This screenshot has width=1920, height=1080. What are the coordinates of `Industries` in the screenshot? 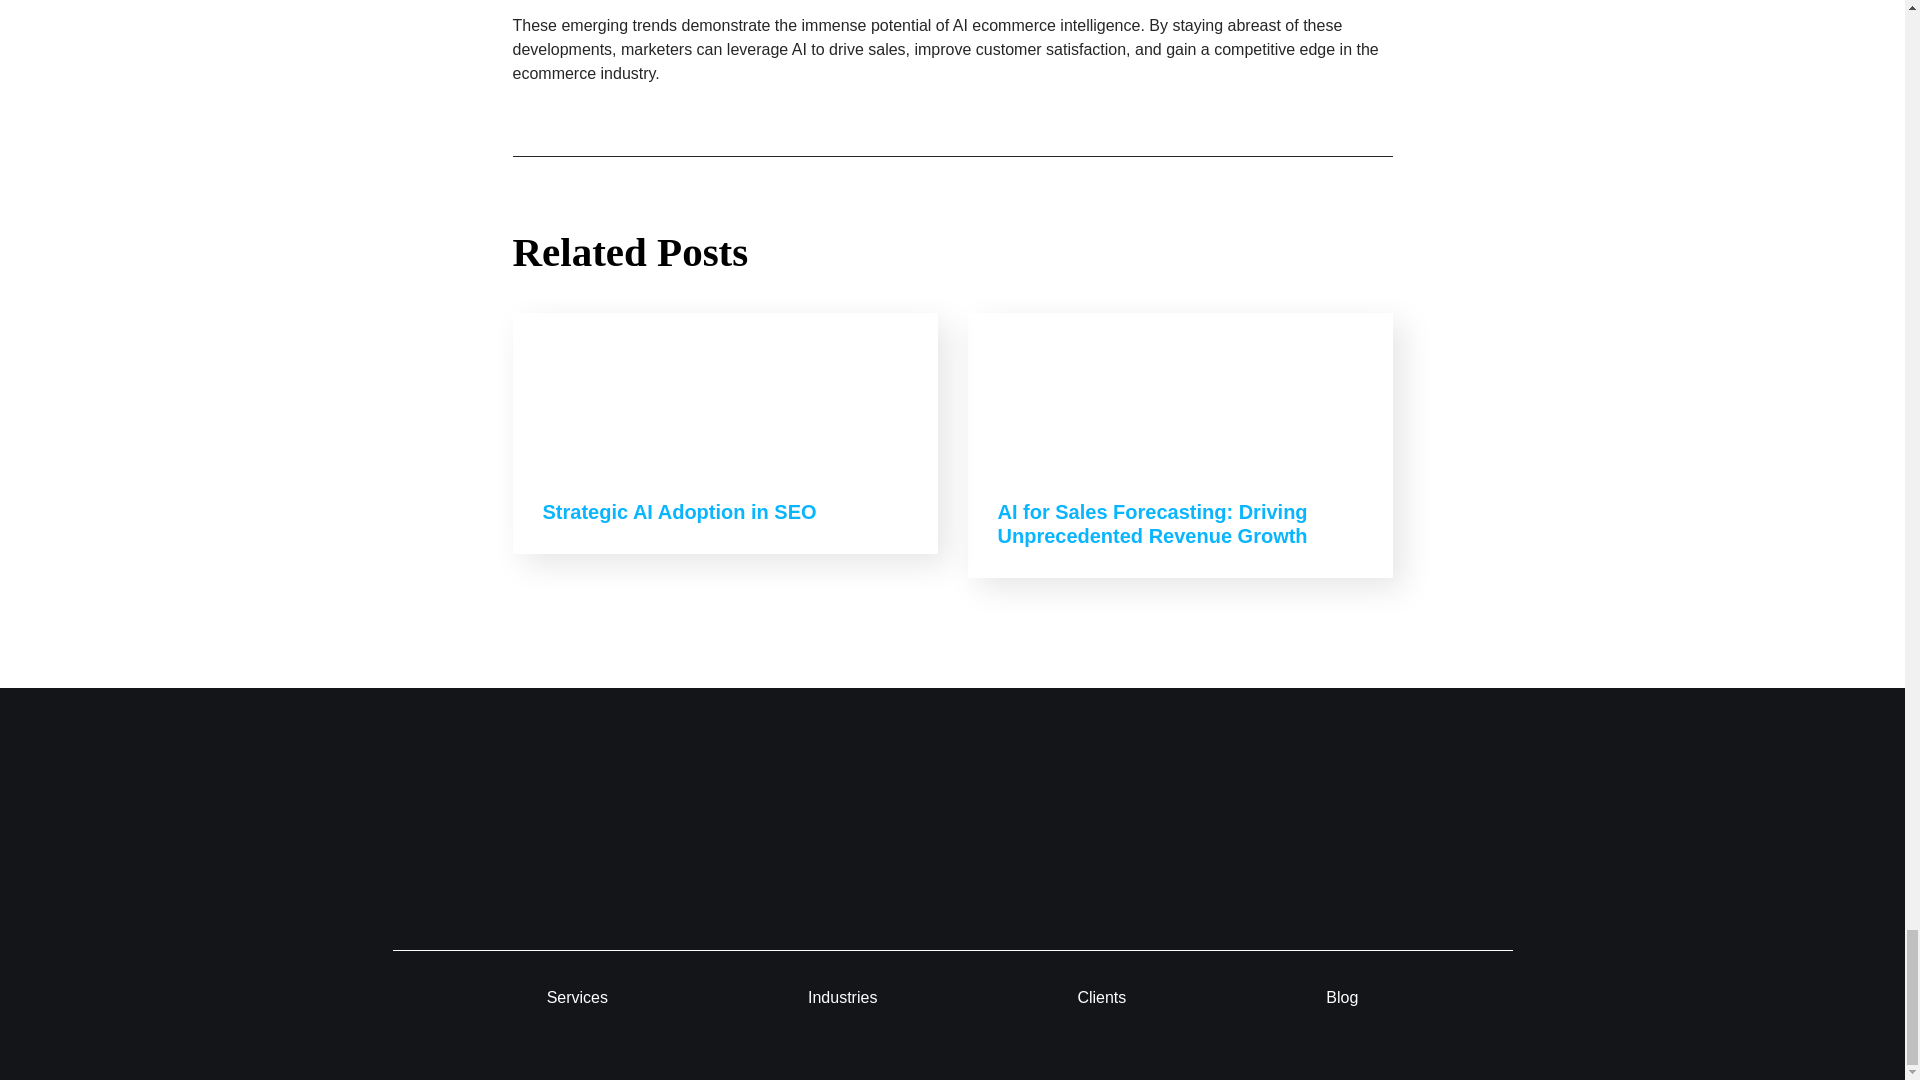 It's located at (842, 998).